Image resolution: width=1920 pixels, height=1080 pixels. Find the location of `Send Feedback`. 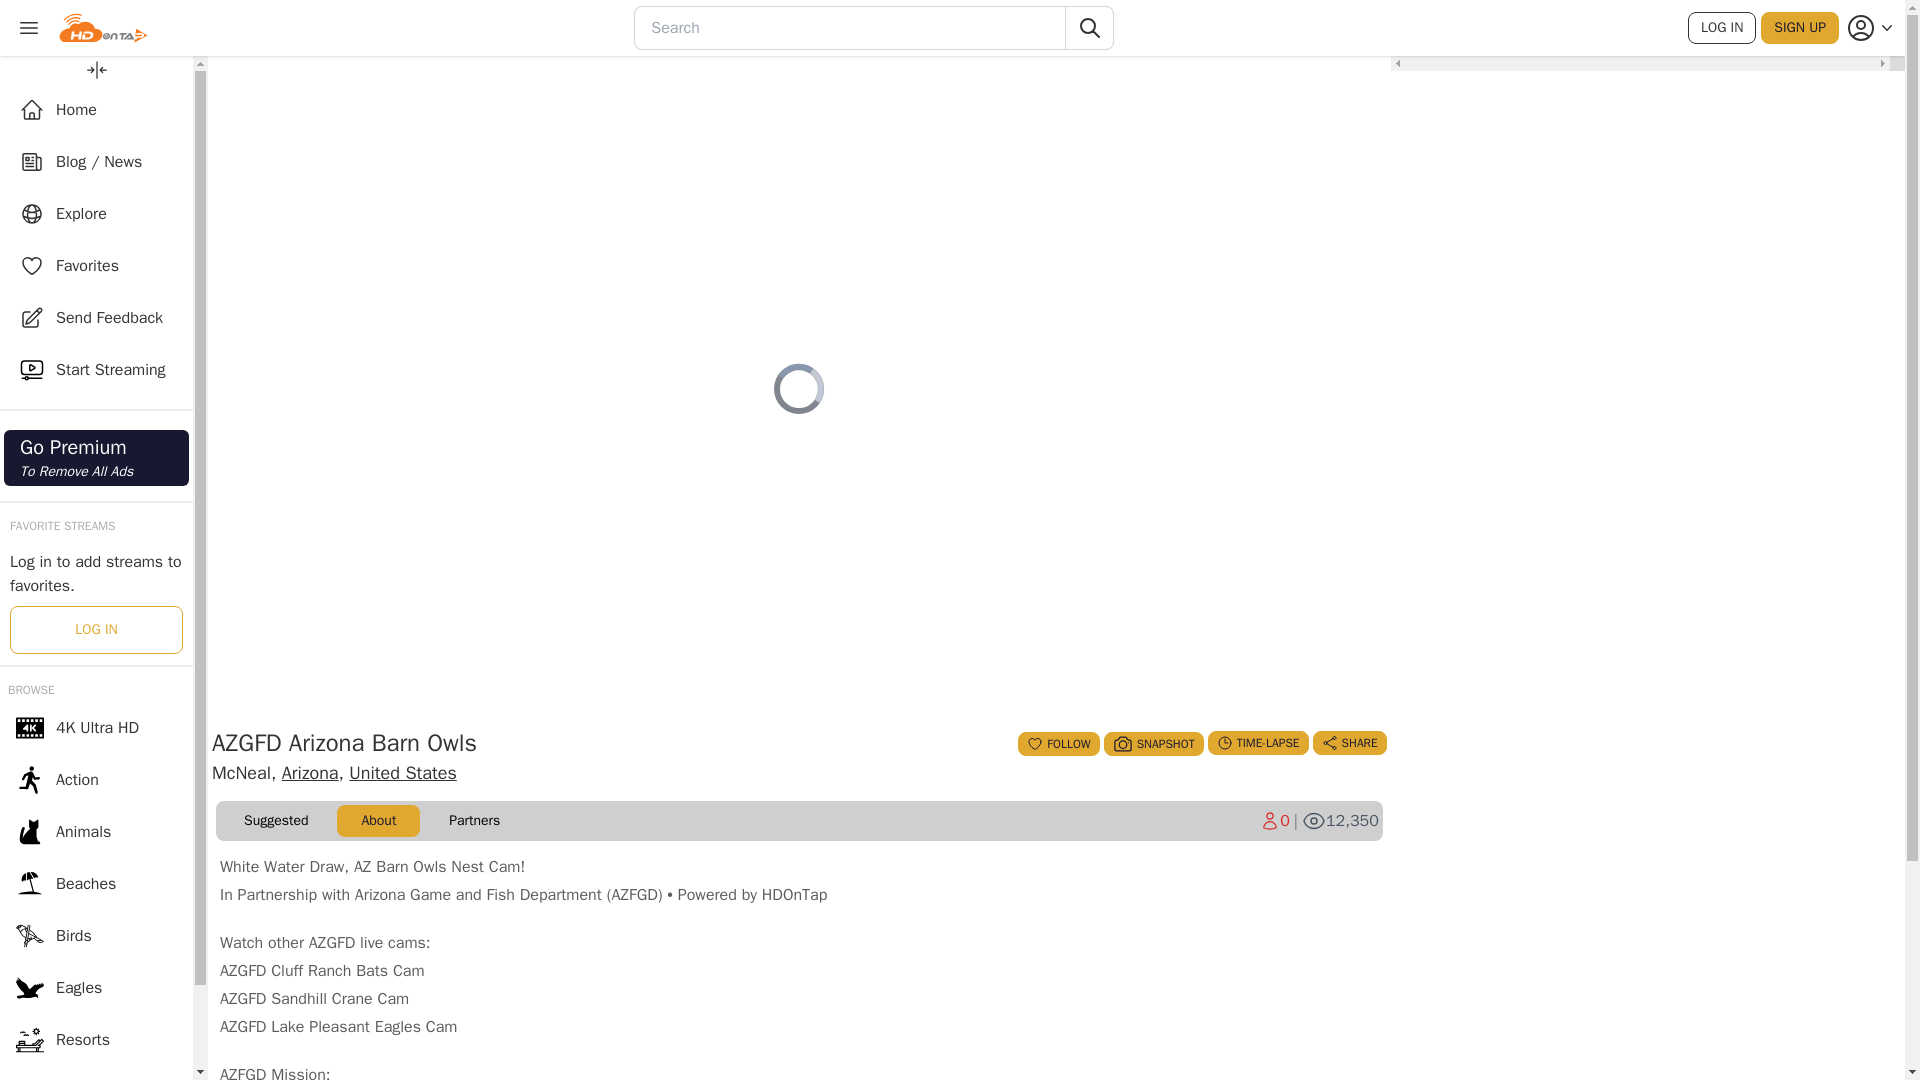

Send Feedback is located at coordinates (96, 318).